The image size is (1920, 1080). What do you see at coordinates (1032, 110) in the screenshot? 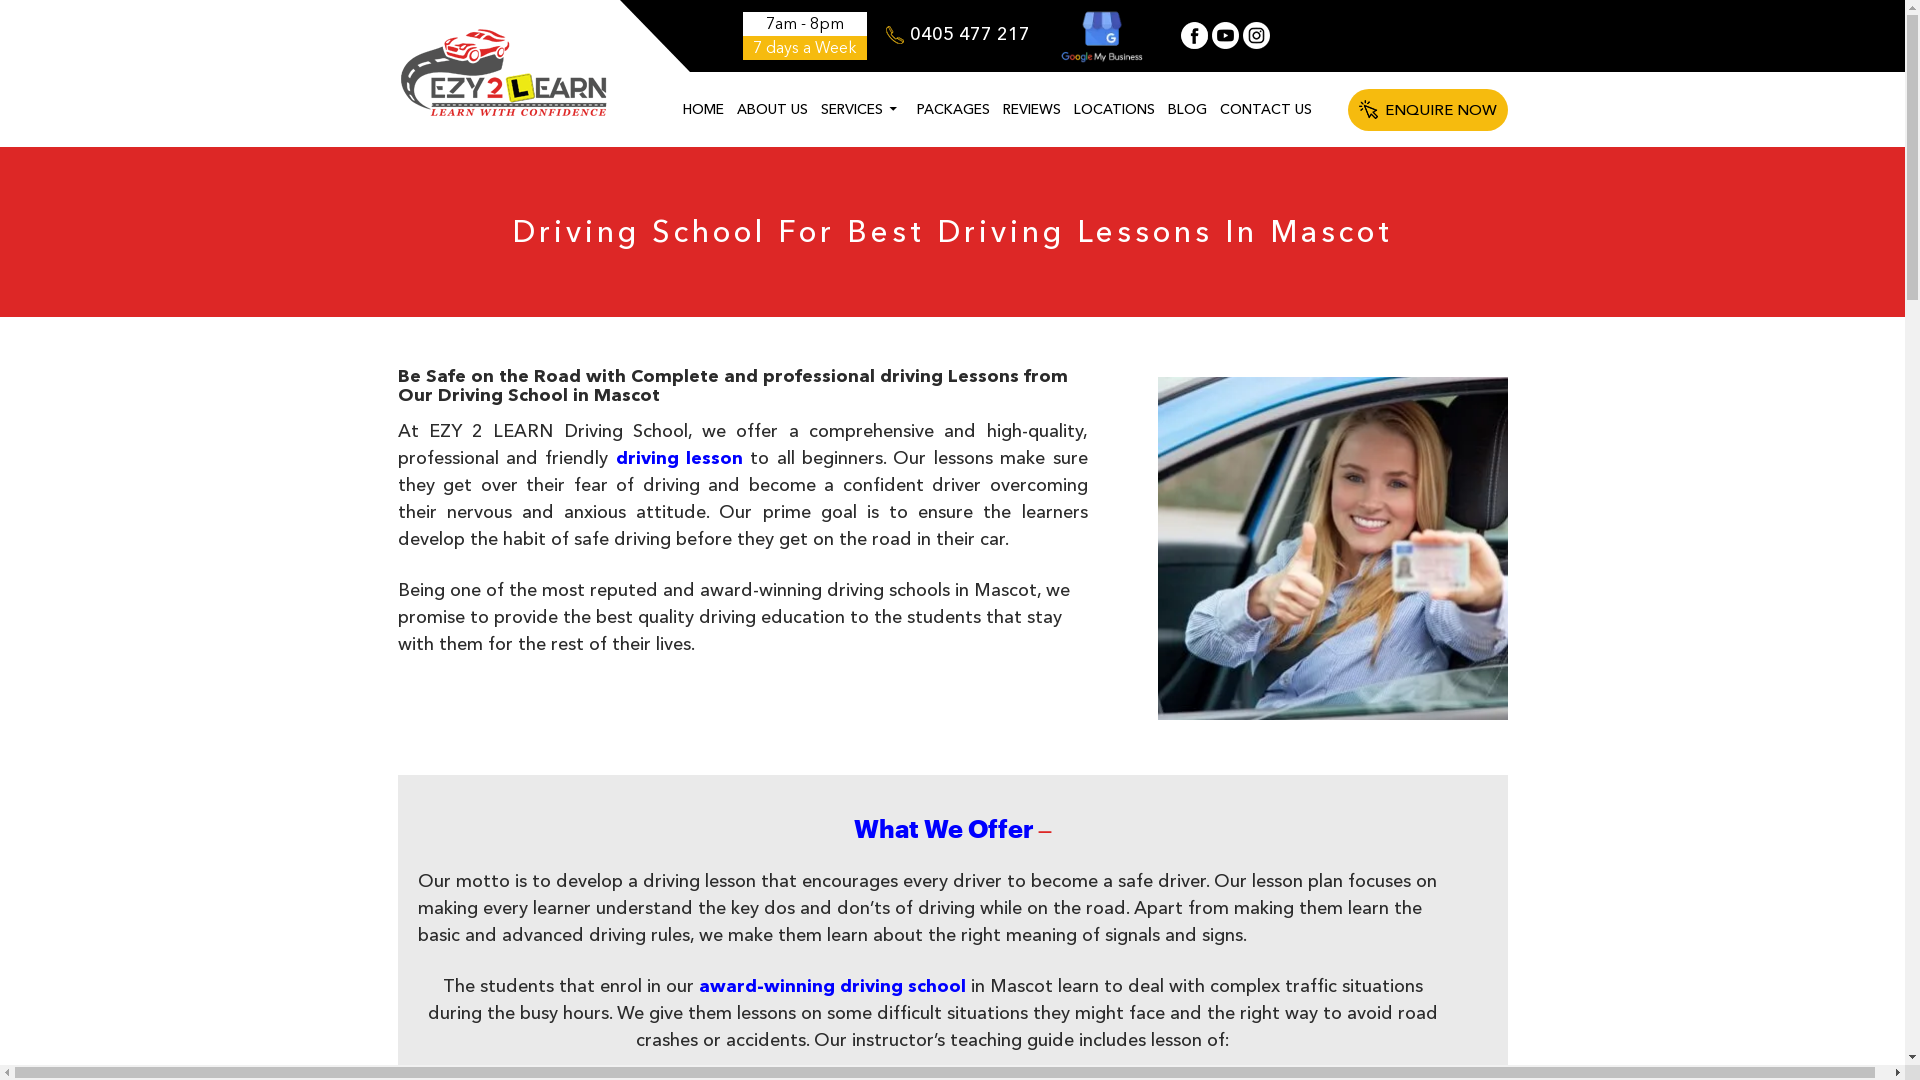
I see `REVIEWS` at bounding box center [1032, 110].